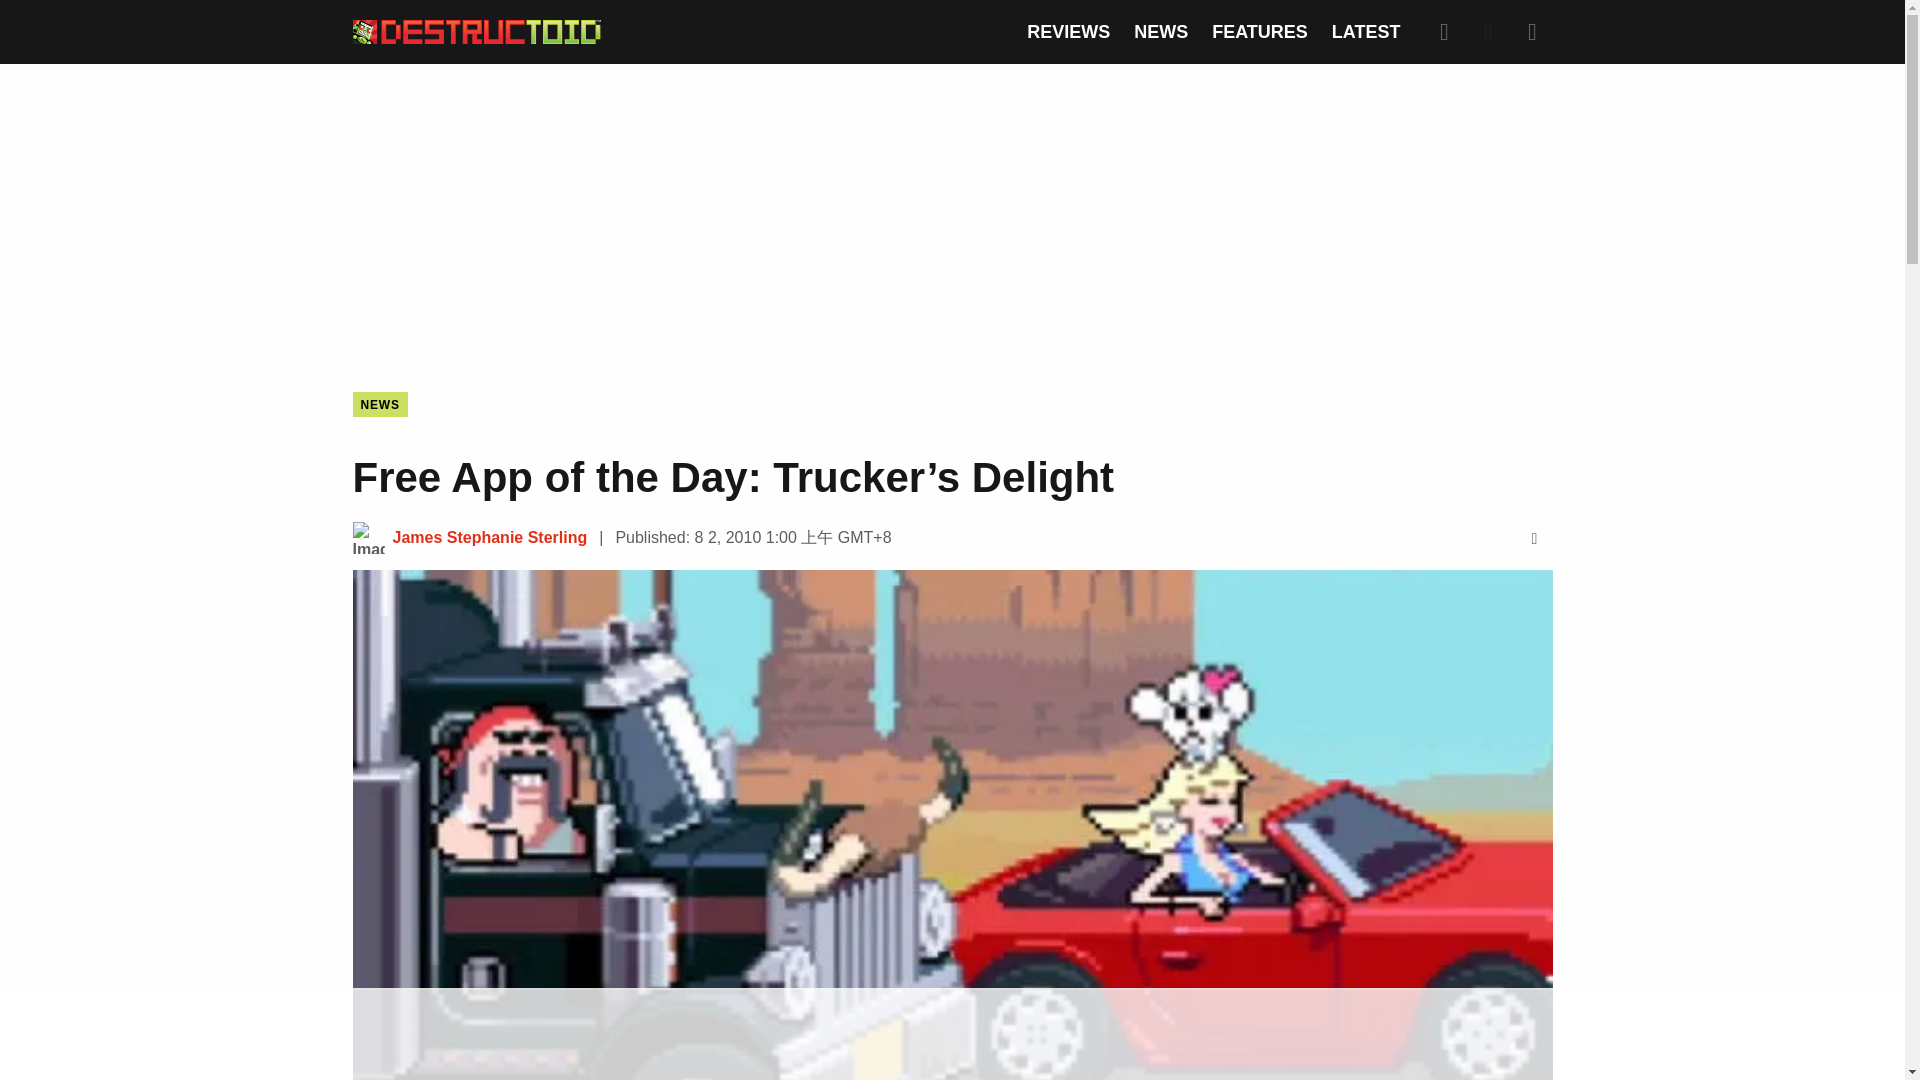 The width and height of the screenshot is (1920, 1080). I want to click on 3rd party ad content, so click(951, 1035).